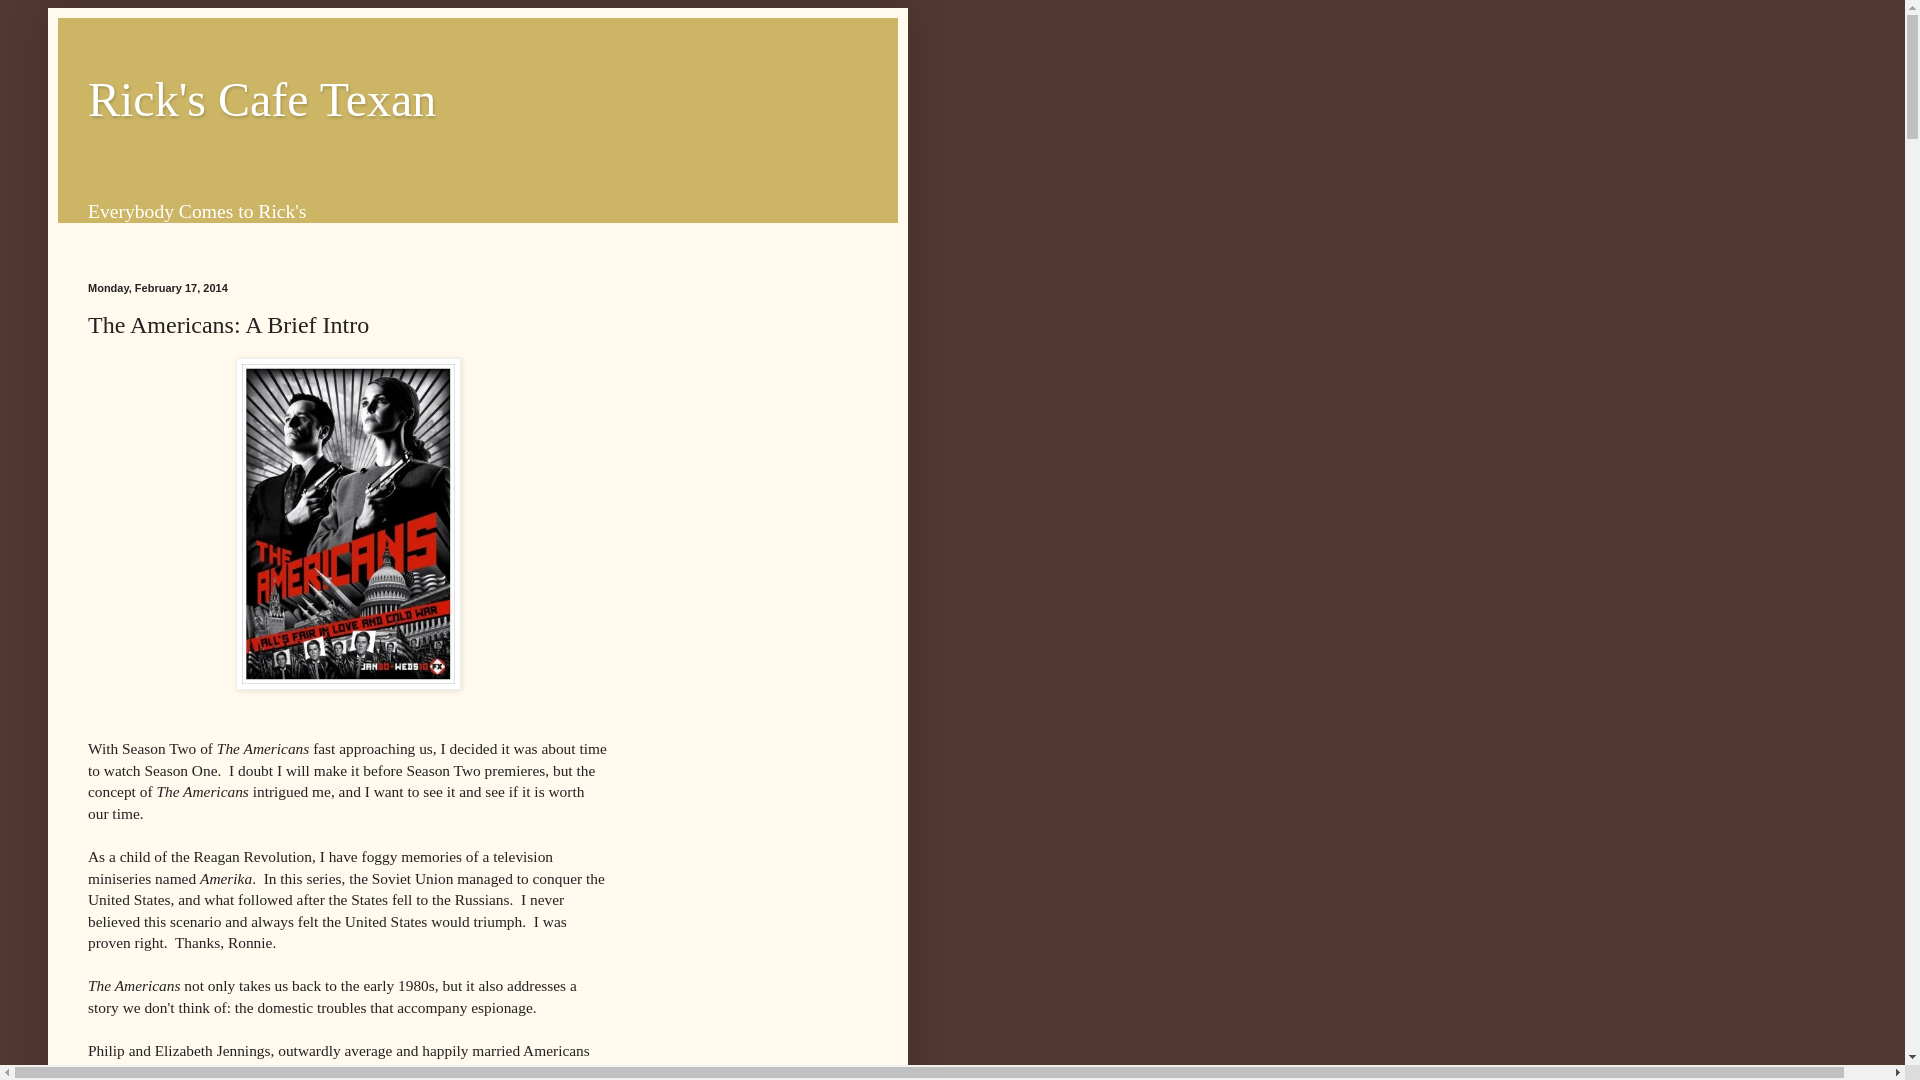  I want to click on Rick's Cafe Texan, so click(262, 100).